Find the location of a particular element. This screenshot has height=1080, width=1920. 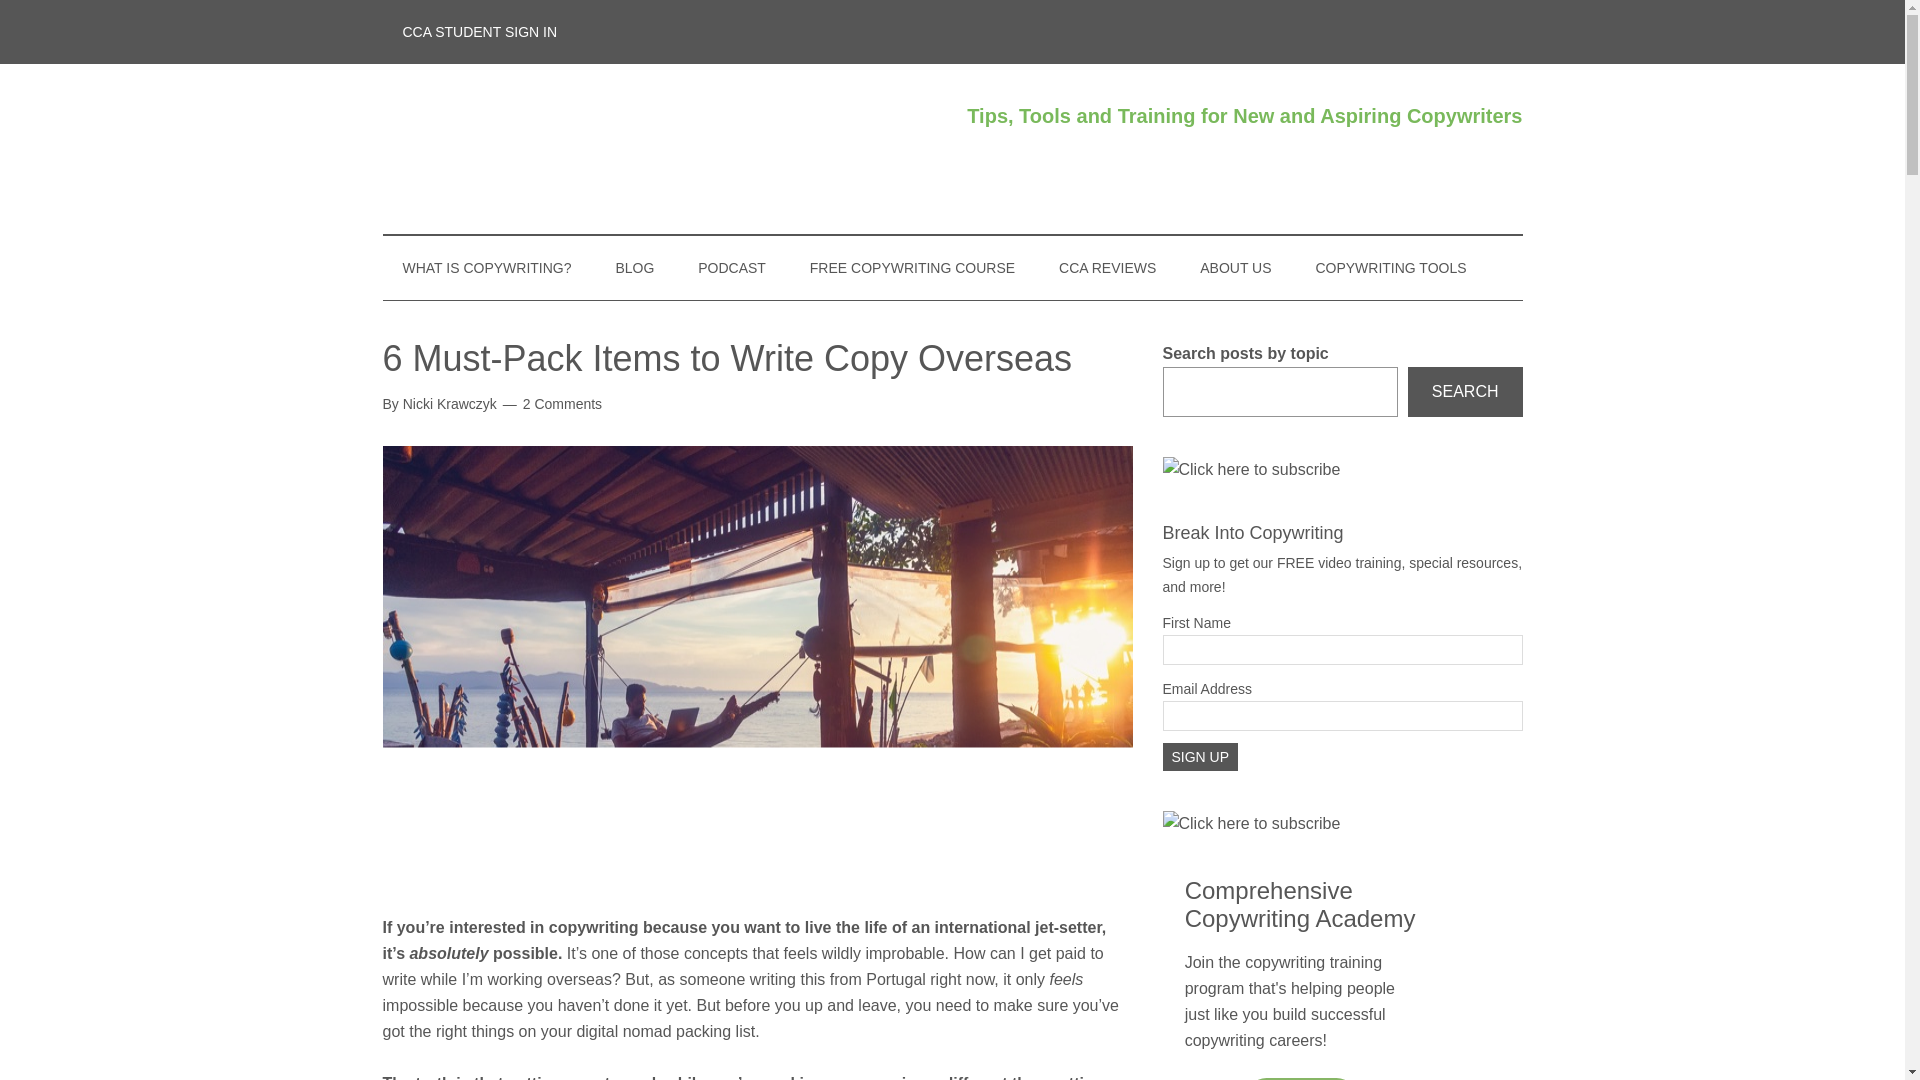

Sign Up is located at coordinates (1200, 757).